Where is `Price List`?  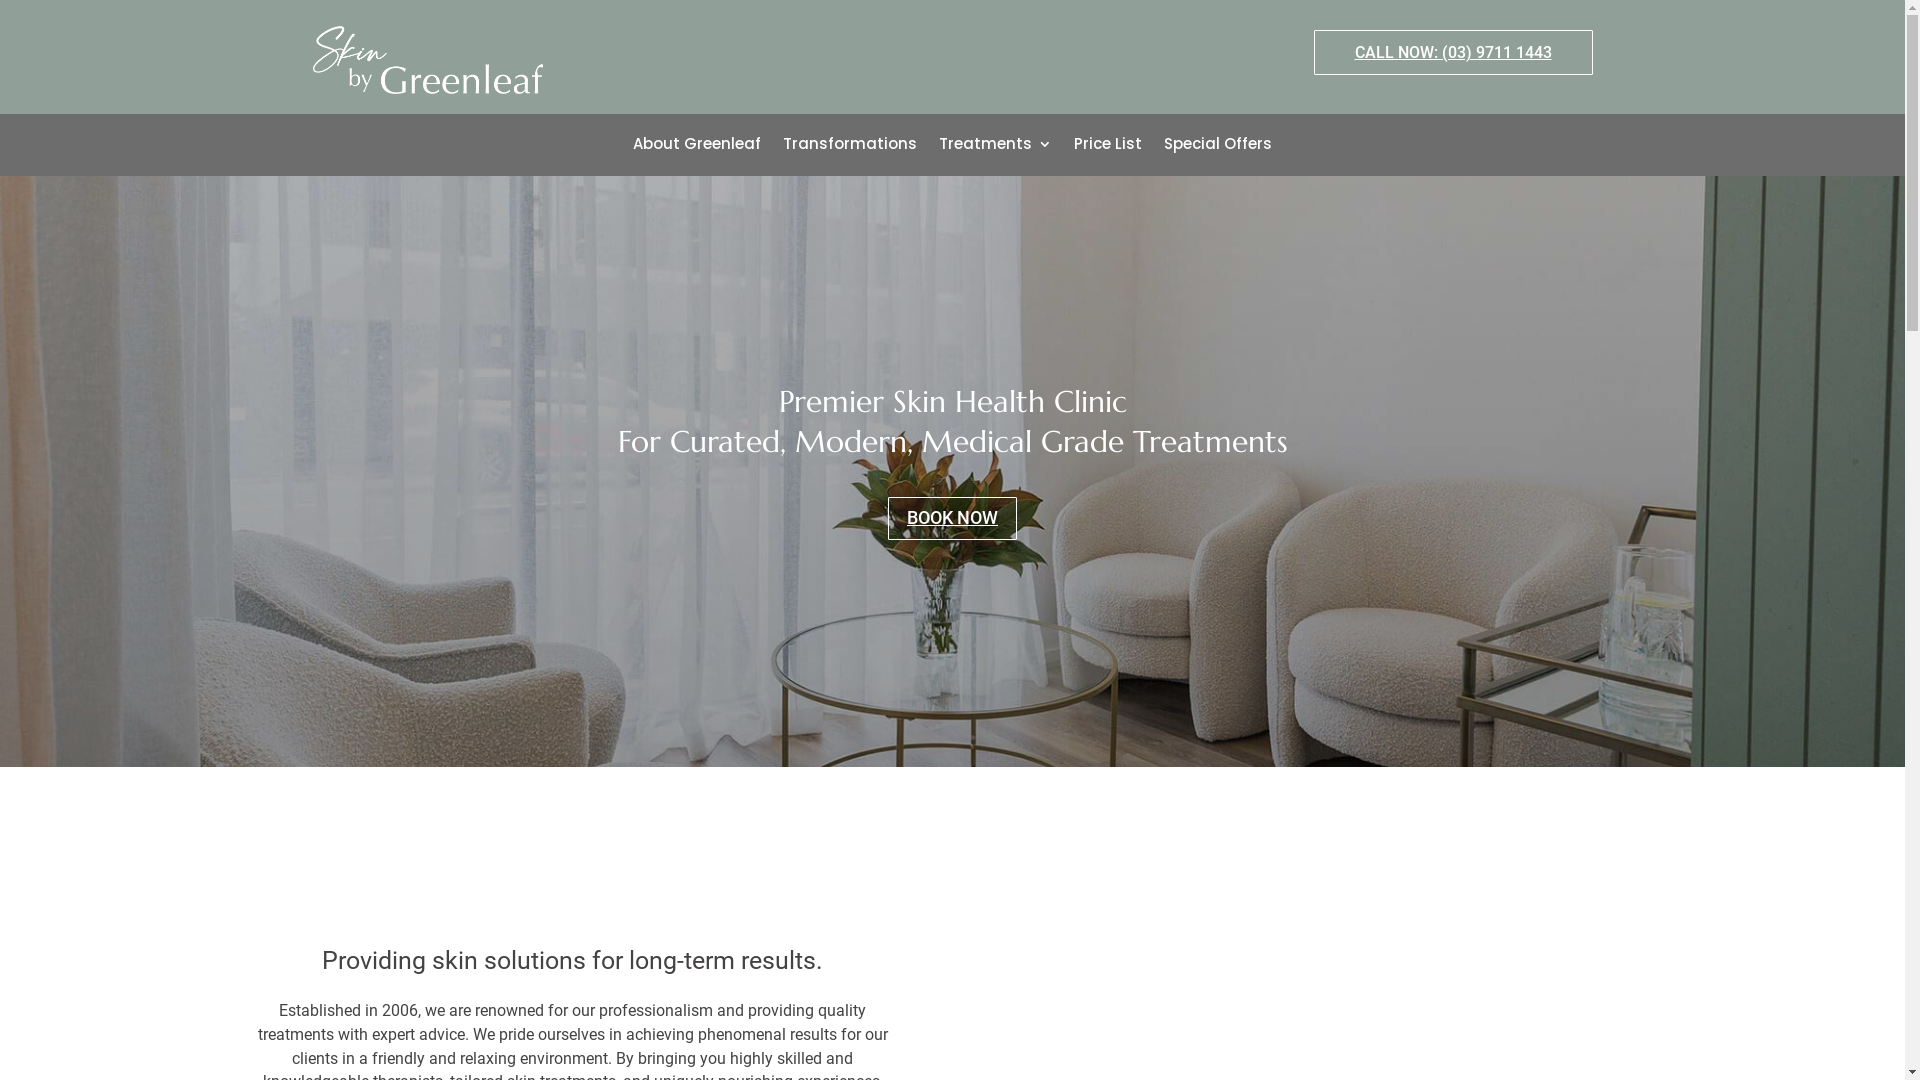 Price List is located at coordinates (1108, 148).